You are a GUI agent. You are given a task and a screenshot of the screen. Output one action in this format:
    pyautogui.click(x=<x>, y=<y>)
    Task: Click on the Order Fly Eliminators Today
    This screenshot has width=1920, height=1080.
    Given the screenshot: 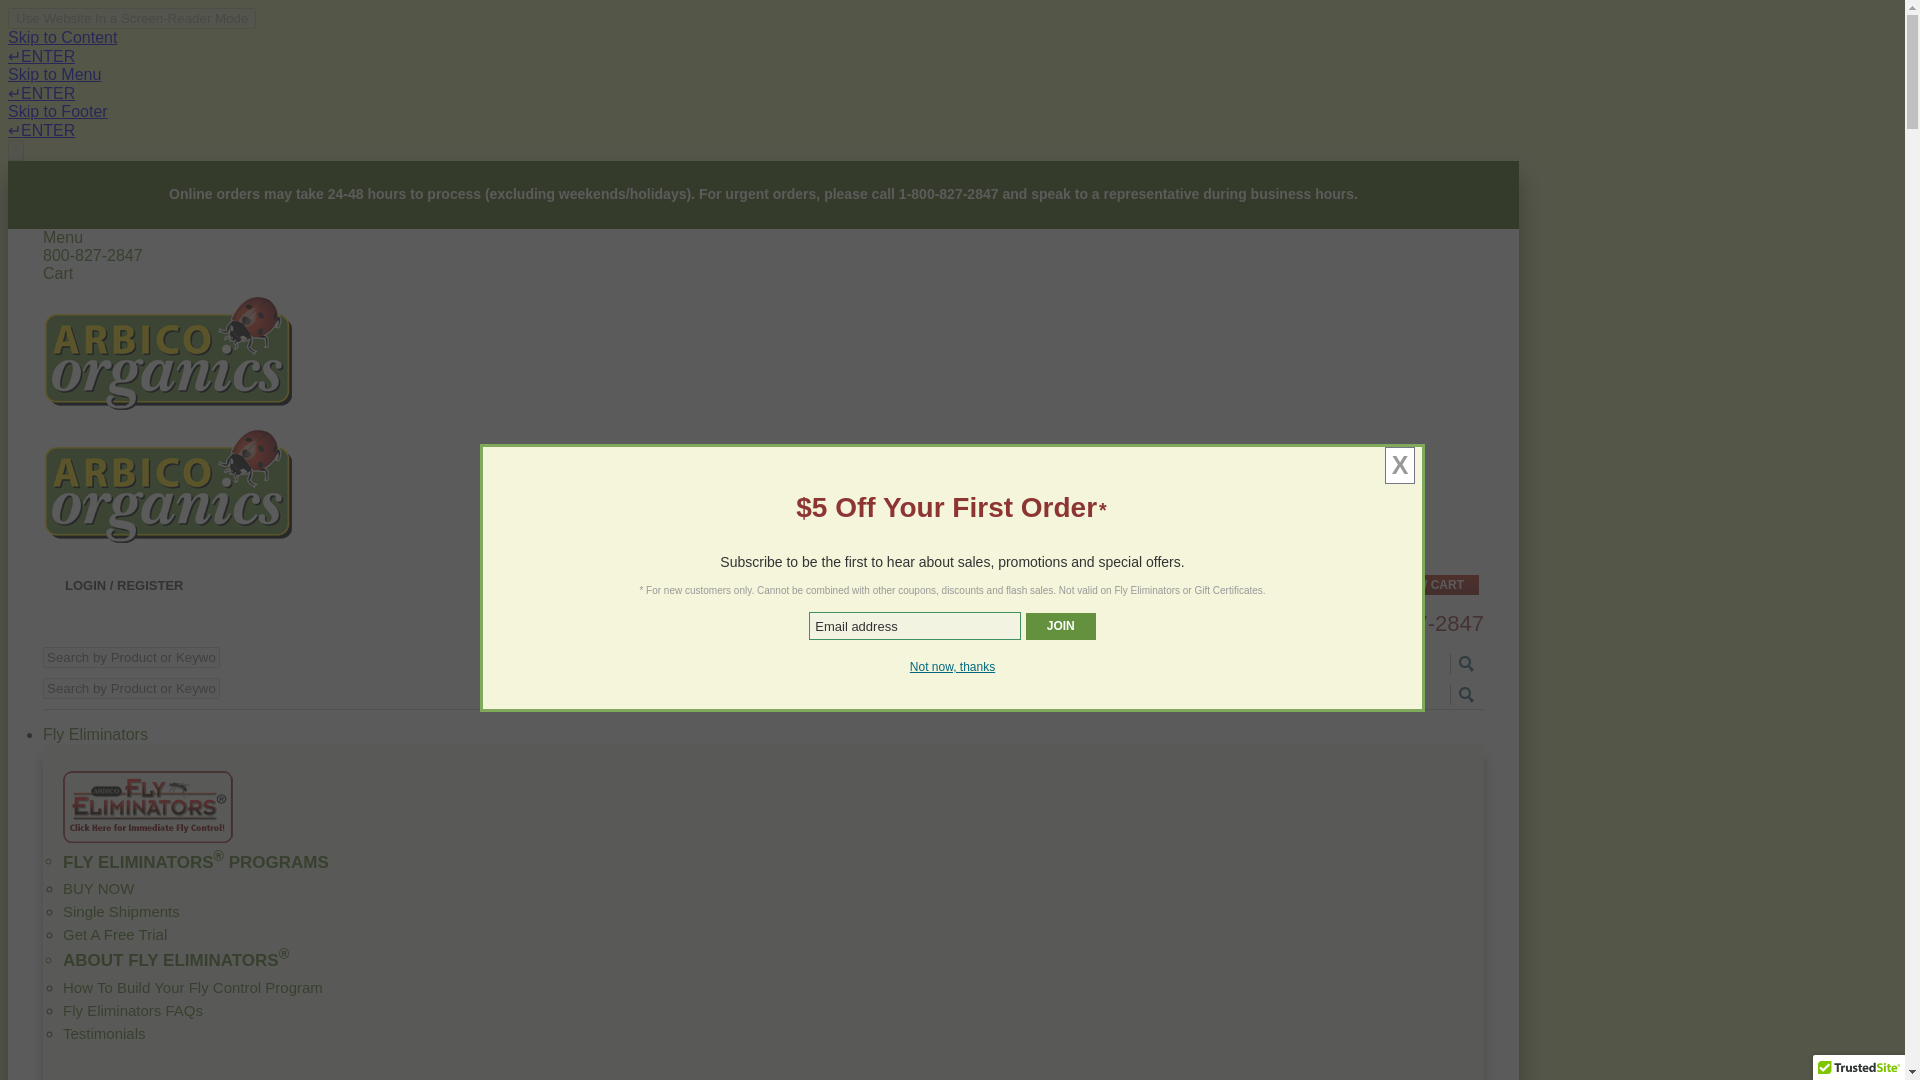 What is the action you would take?
    pyautogui.click(x=148, y=838)
    